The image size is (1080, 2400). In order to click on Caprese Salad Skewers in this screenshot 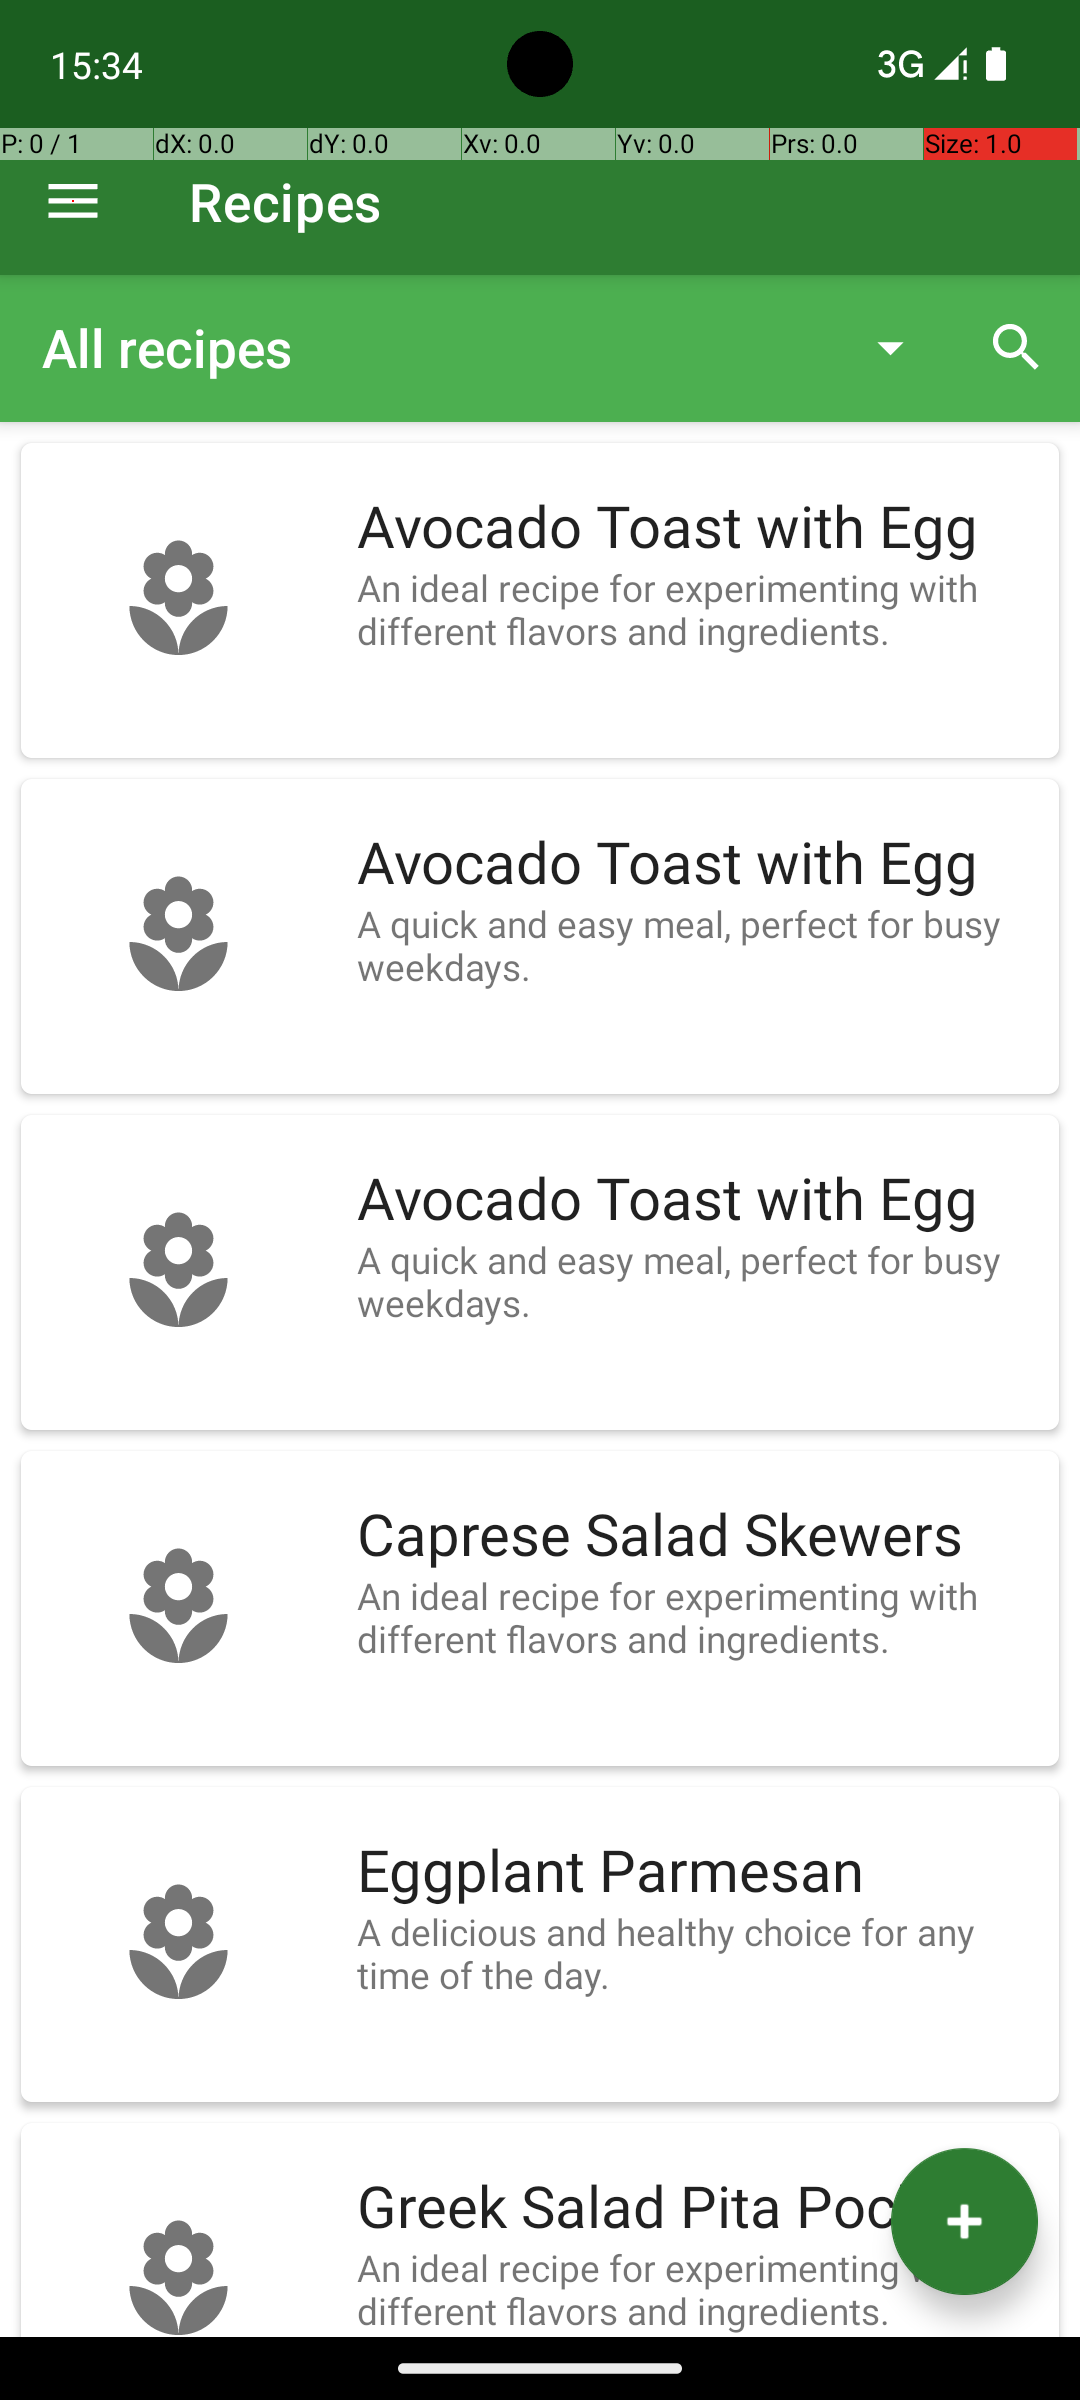, I will do `click(698, 1536)`.